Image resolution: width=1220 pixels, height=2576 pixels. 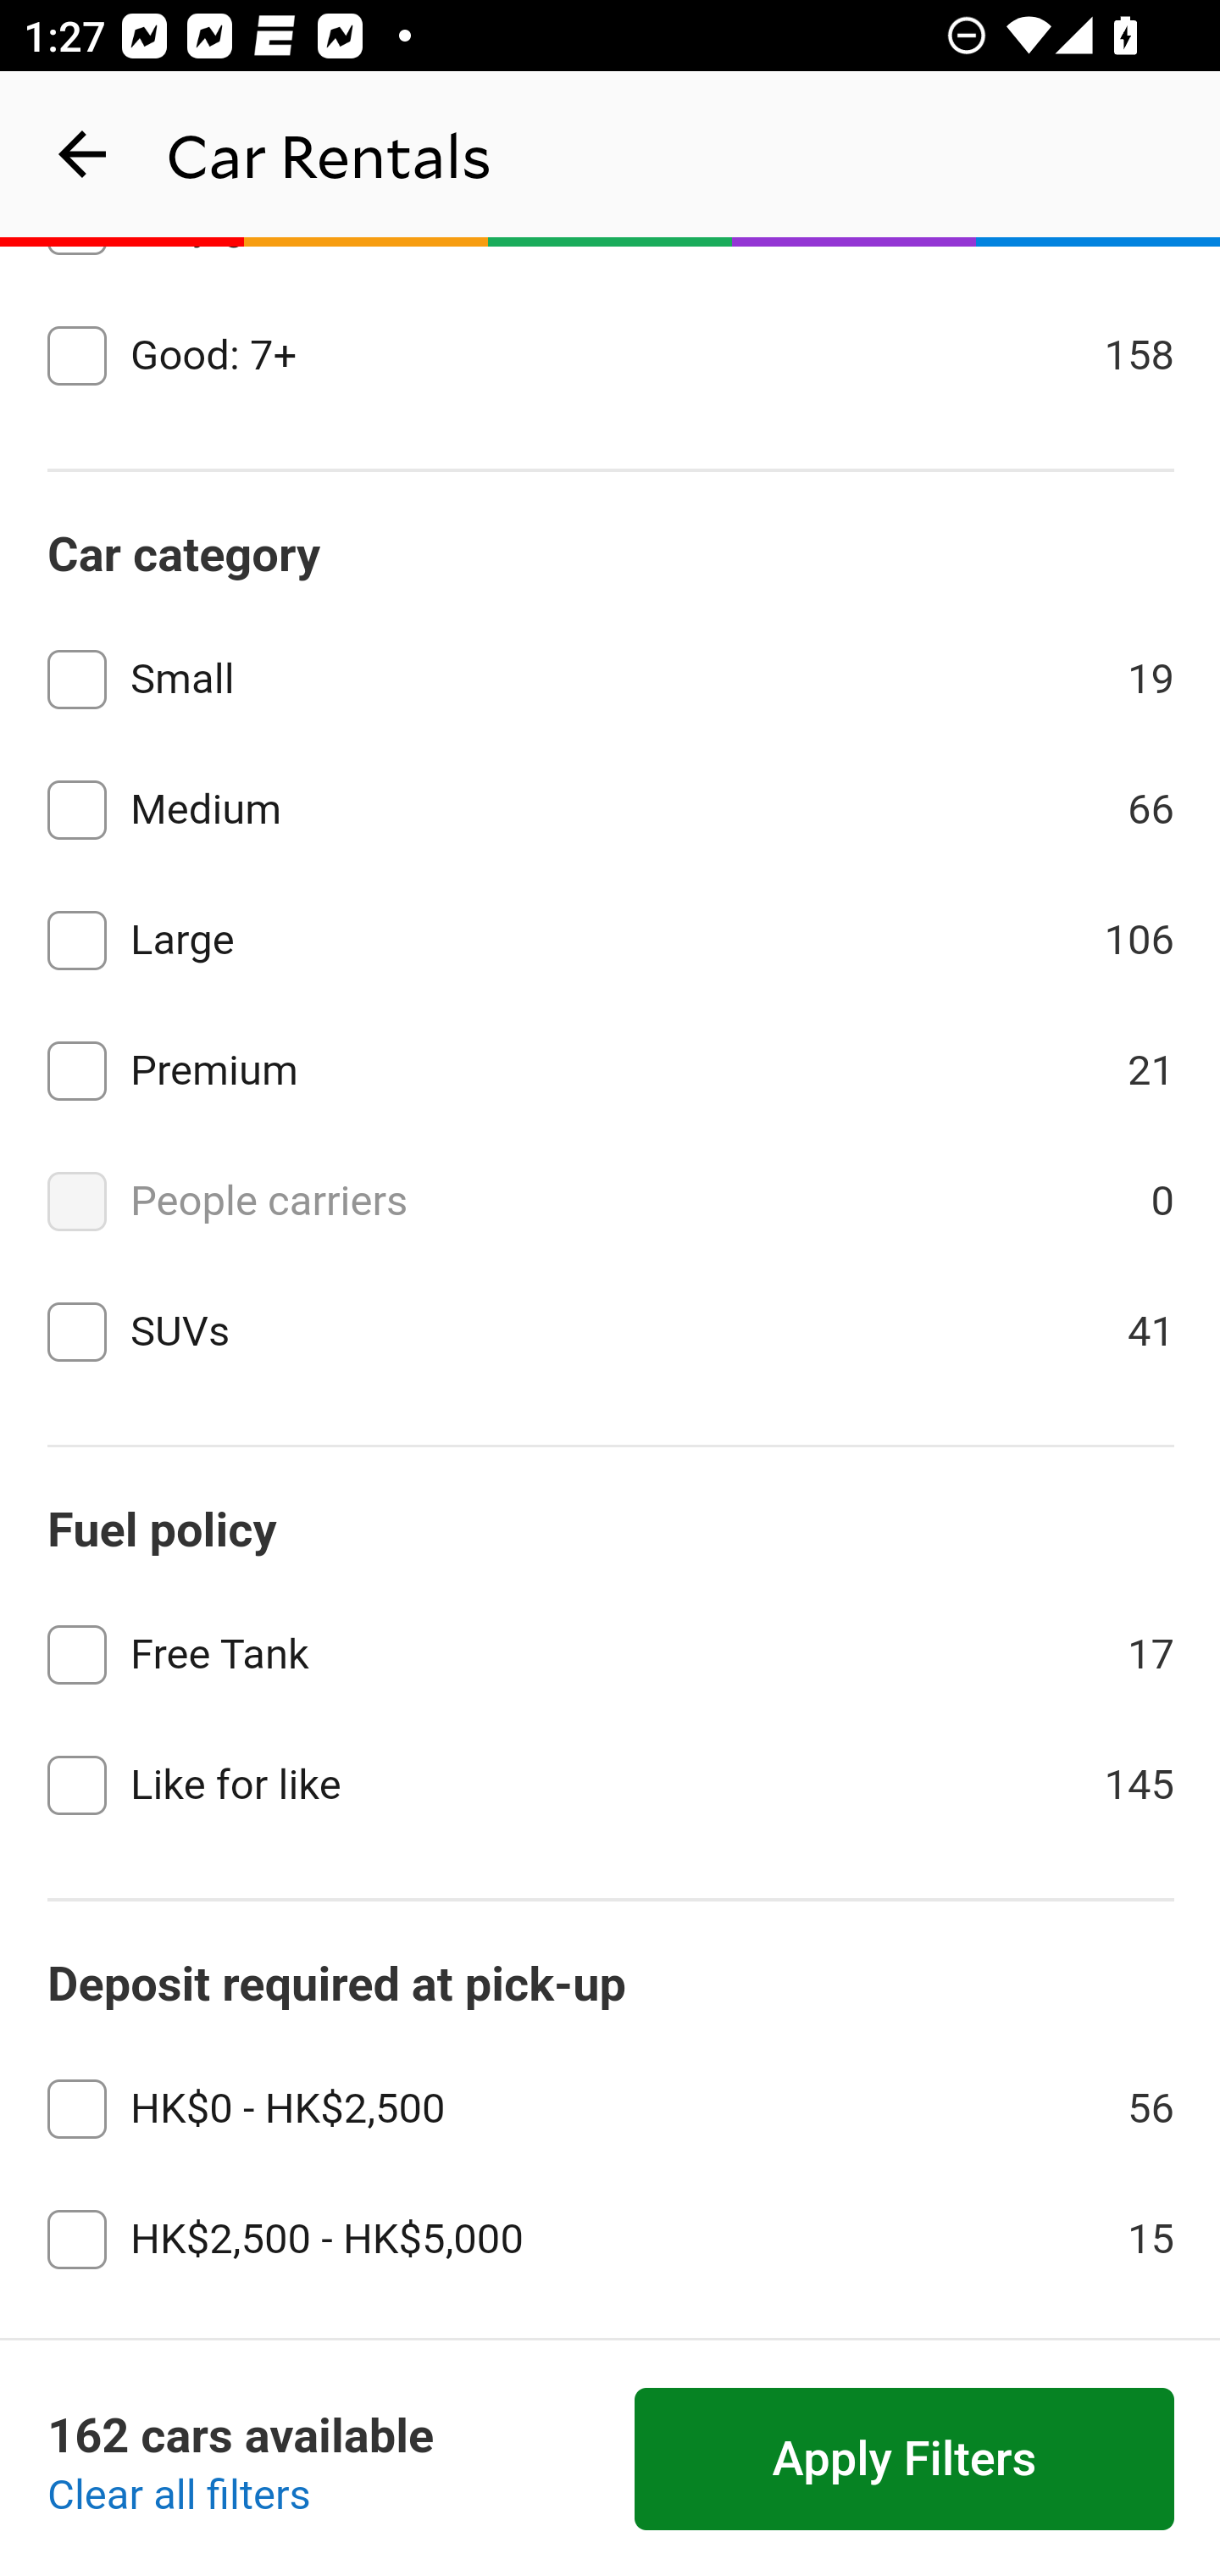 I want to click on Clear all filters, so click(x=180, y=2496).